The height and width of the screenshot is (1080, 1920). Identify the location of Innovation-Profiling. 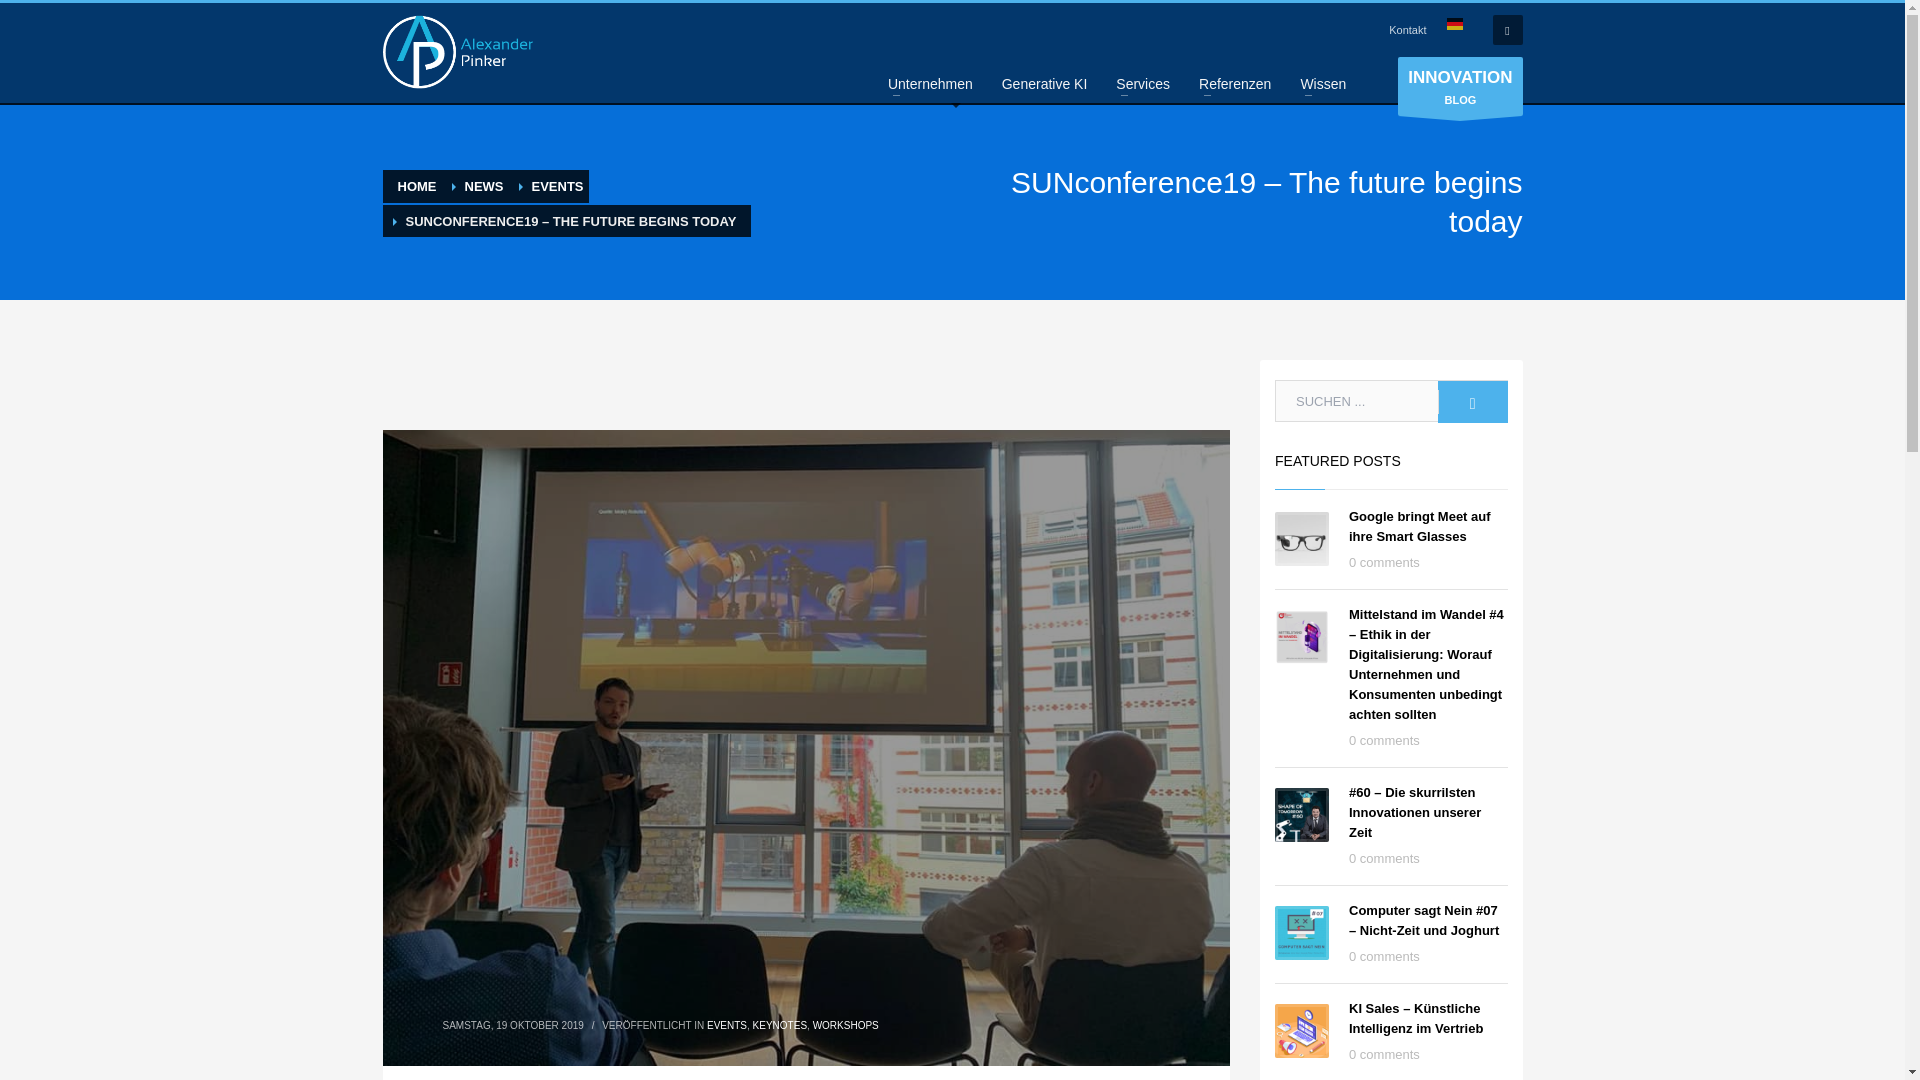
(456, 54).